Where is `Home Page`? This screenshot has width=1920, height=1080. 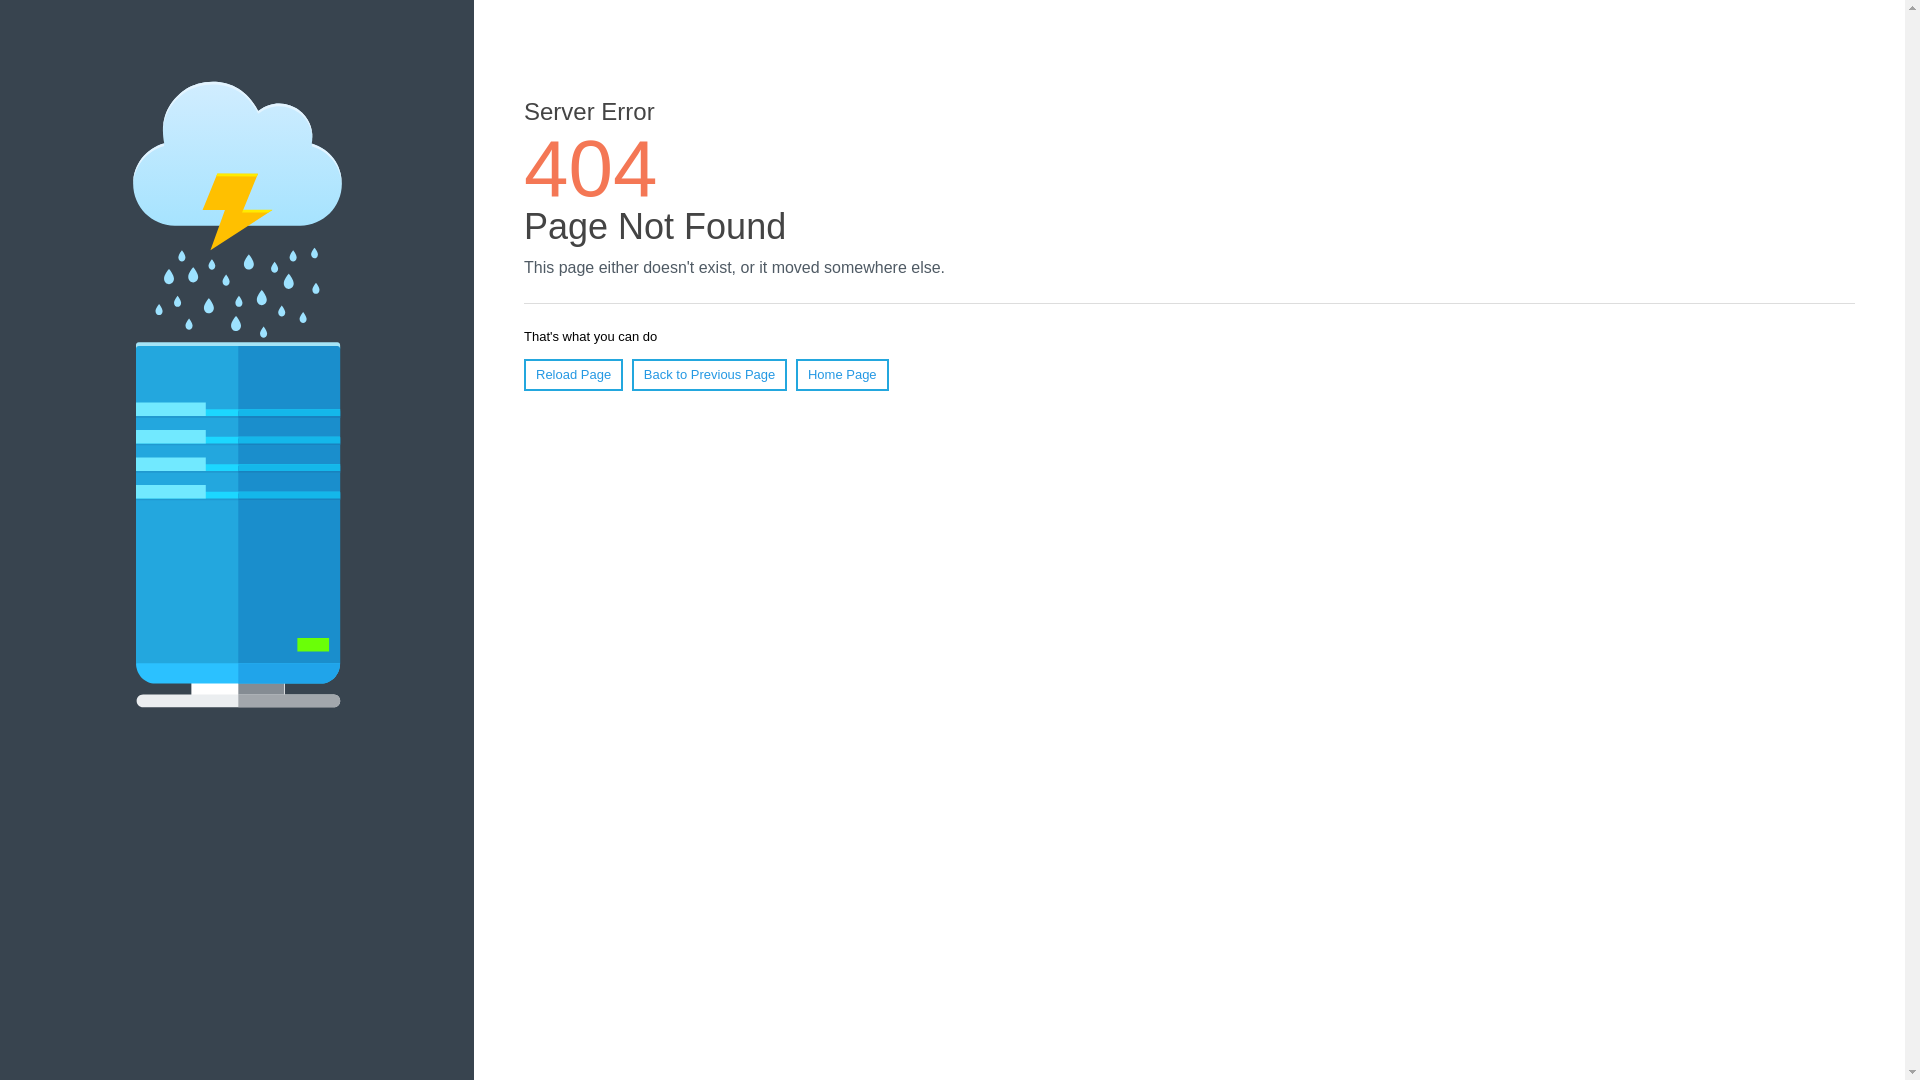
Home Page is located at coordinates (842, 374).